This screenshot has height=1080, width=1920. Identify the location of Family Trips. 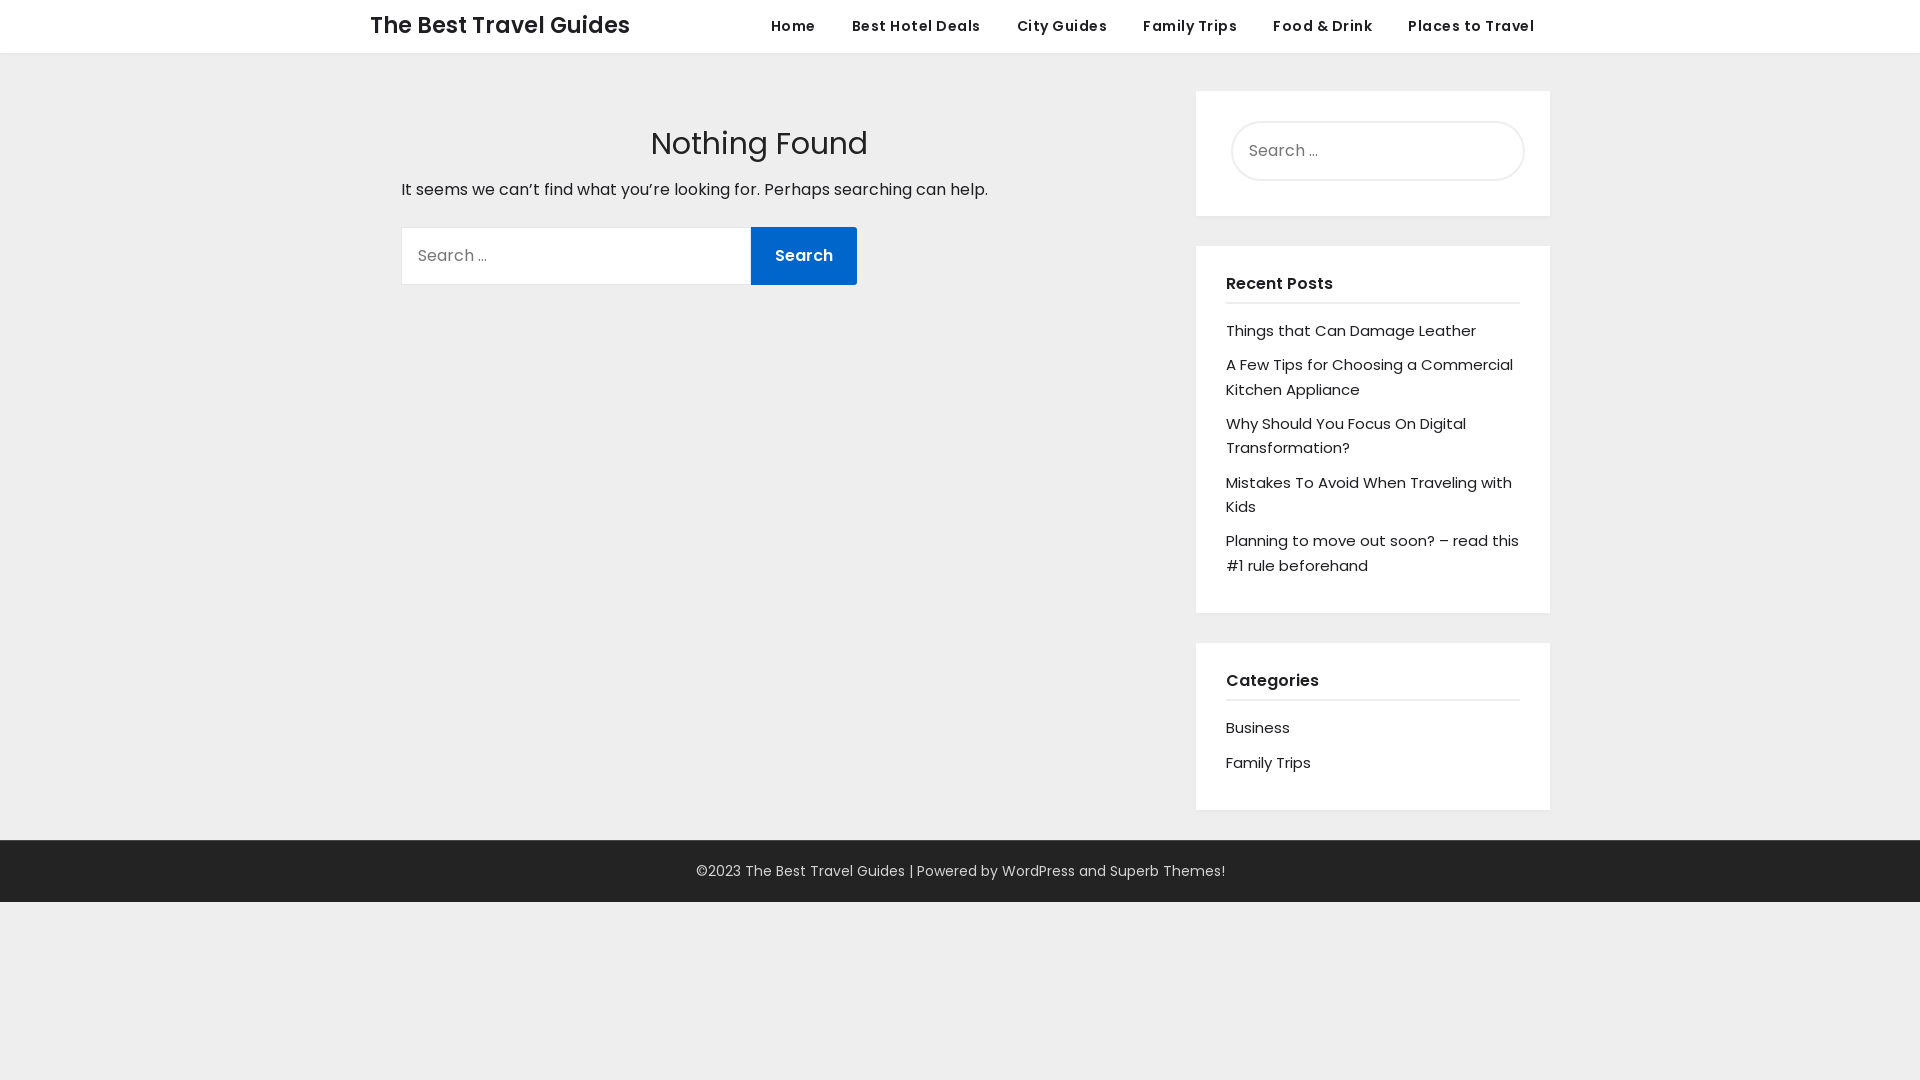
(1268, 762).